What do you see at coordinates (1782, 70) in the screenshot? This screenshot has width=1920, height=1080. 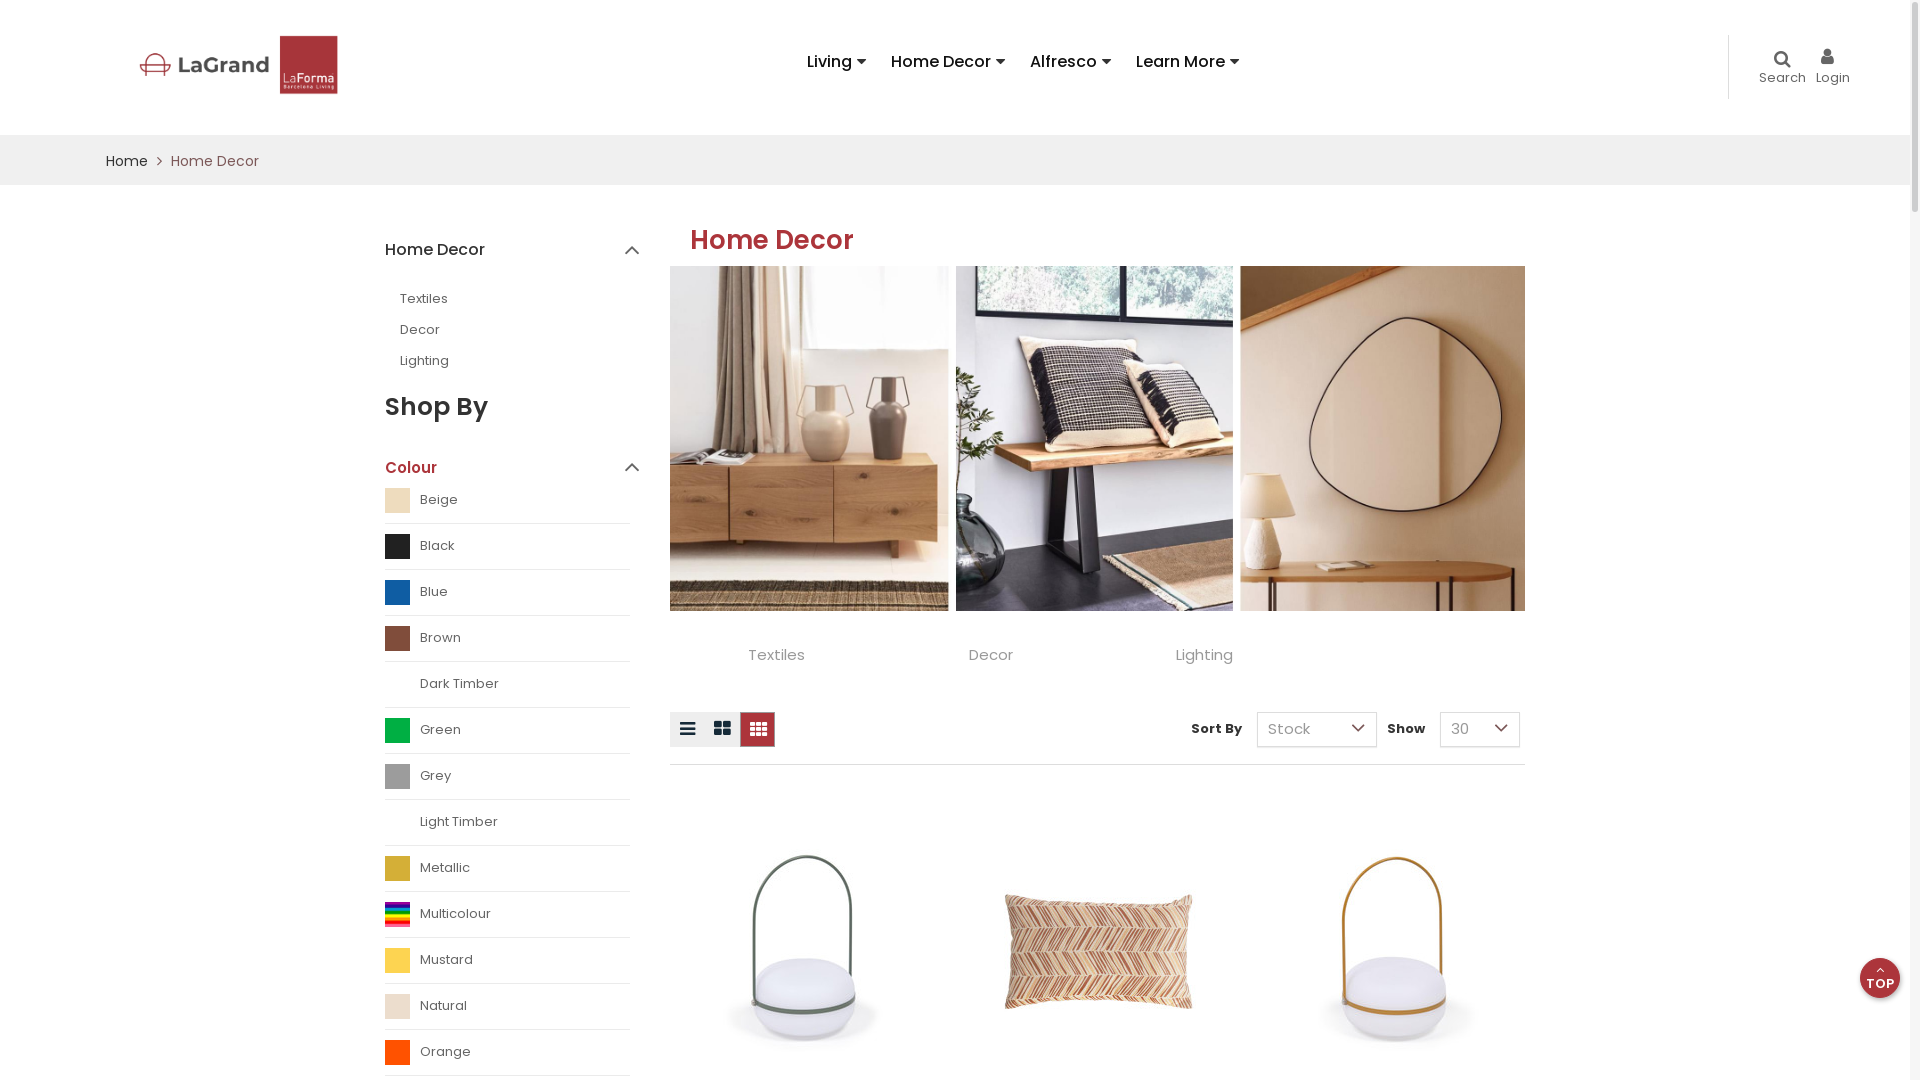 I see `Search` at bounding box center [1782, 70].